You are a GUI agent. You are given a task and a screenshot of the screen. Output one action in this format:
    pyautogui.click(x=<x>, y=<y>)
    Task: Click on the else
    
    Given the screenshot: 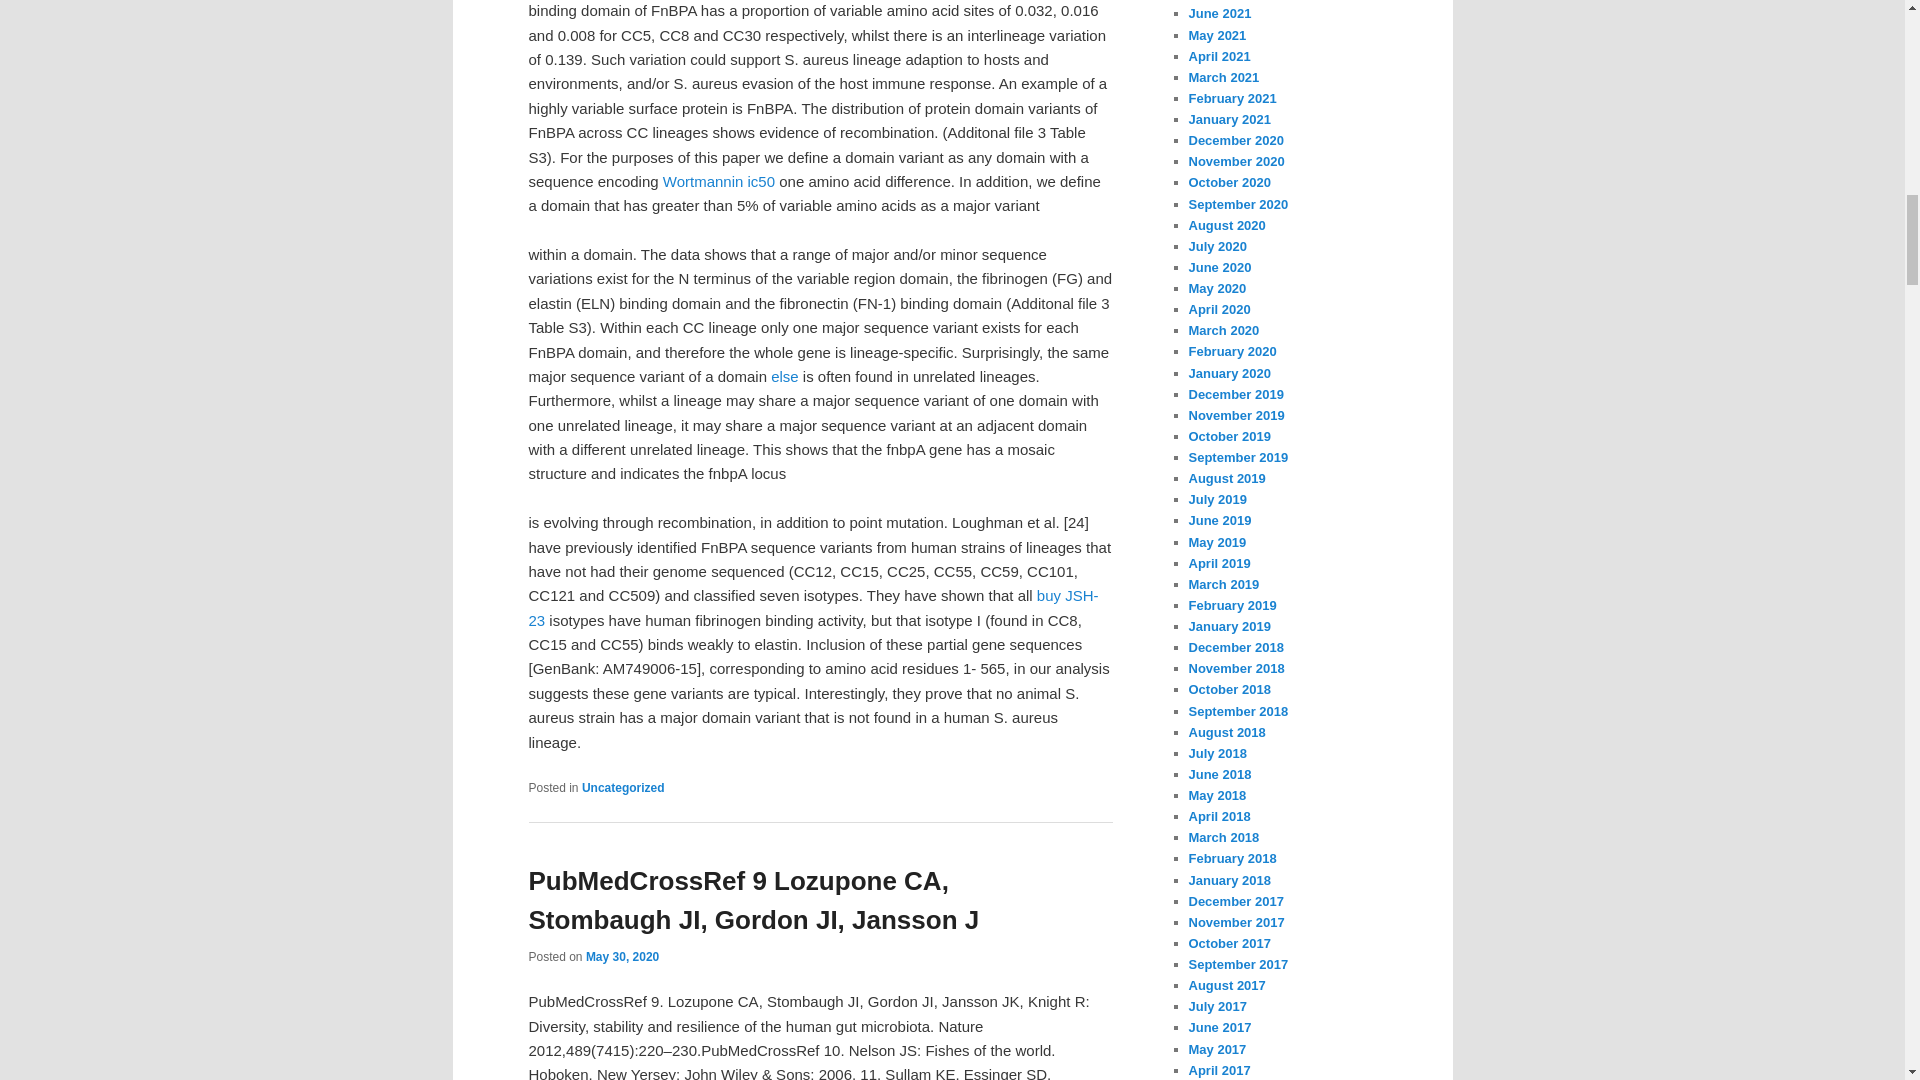 What is the action you would take?
    pyautogui.click(x=784, y=376)
    